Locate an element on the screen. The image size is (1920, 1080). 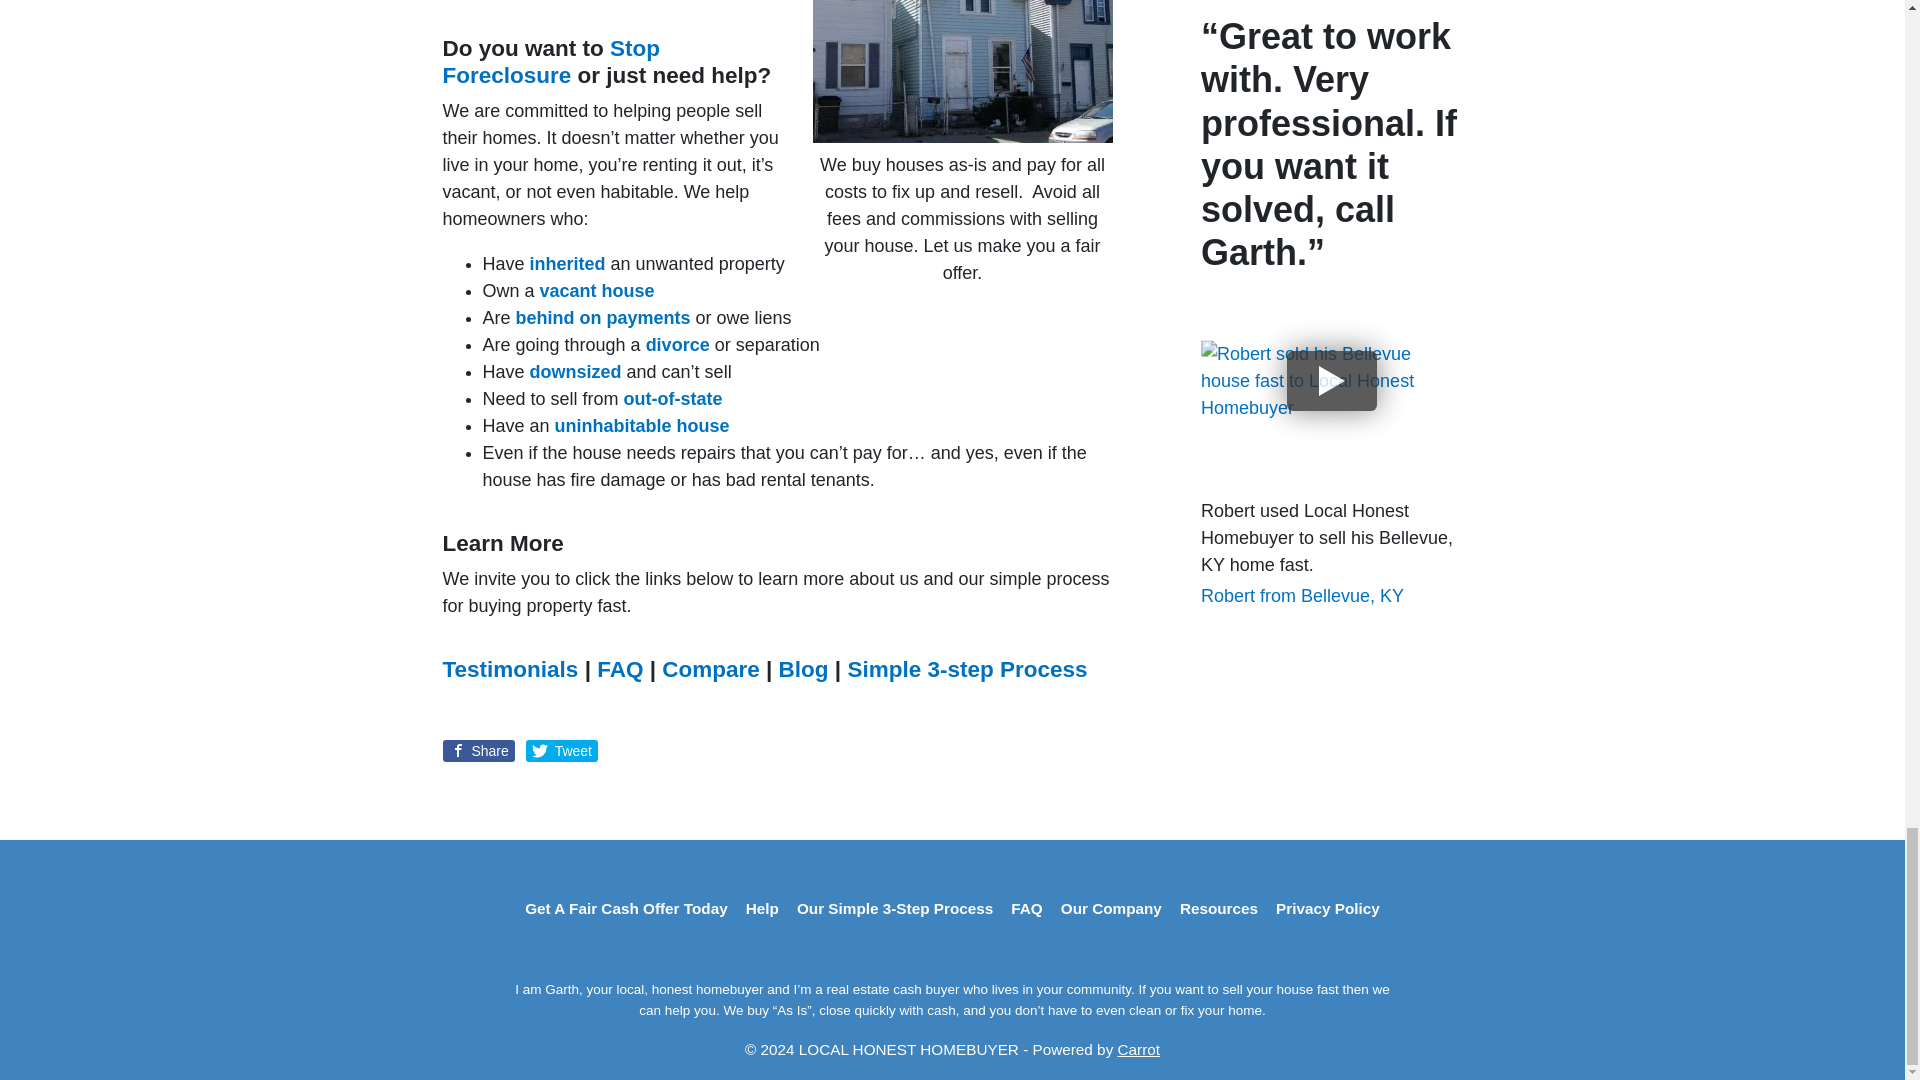
Stop Foreclosure is located at coordinates (550, 61).